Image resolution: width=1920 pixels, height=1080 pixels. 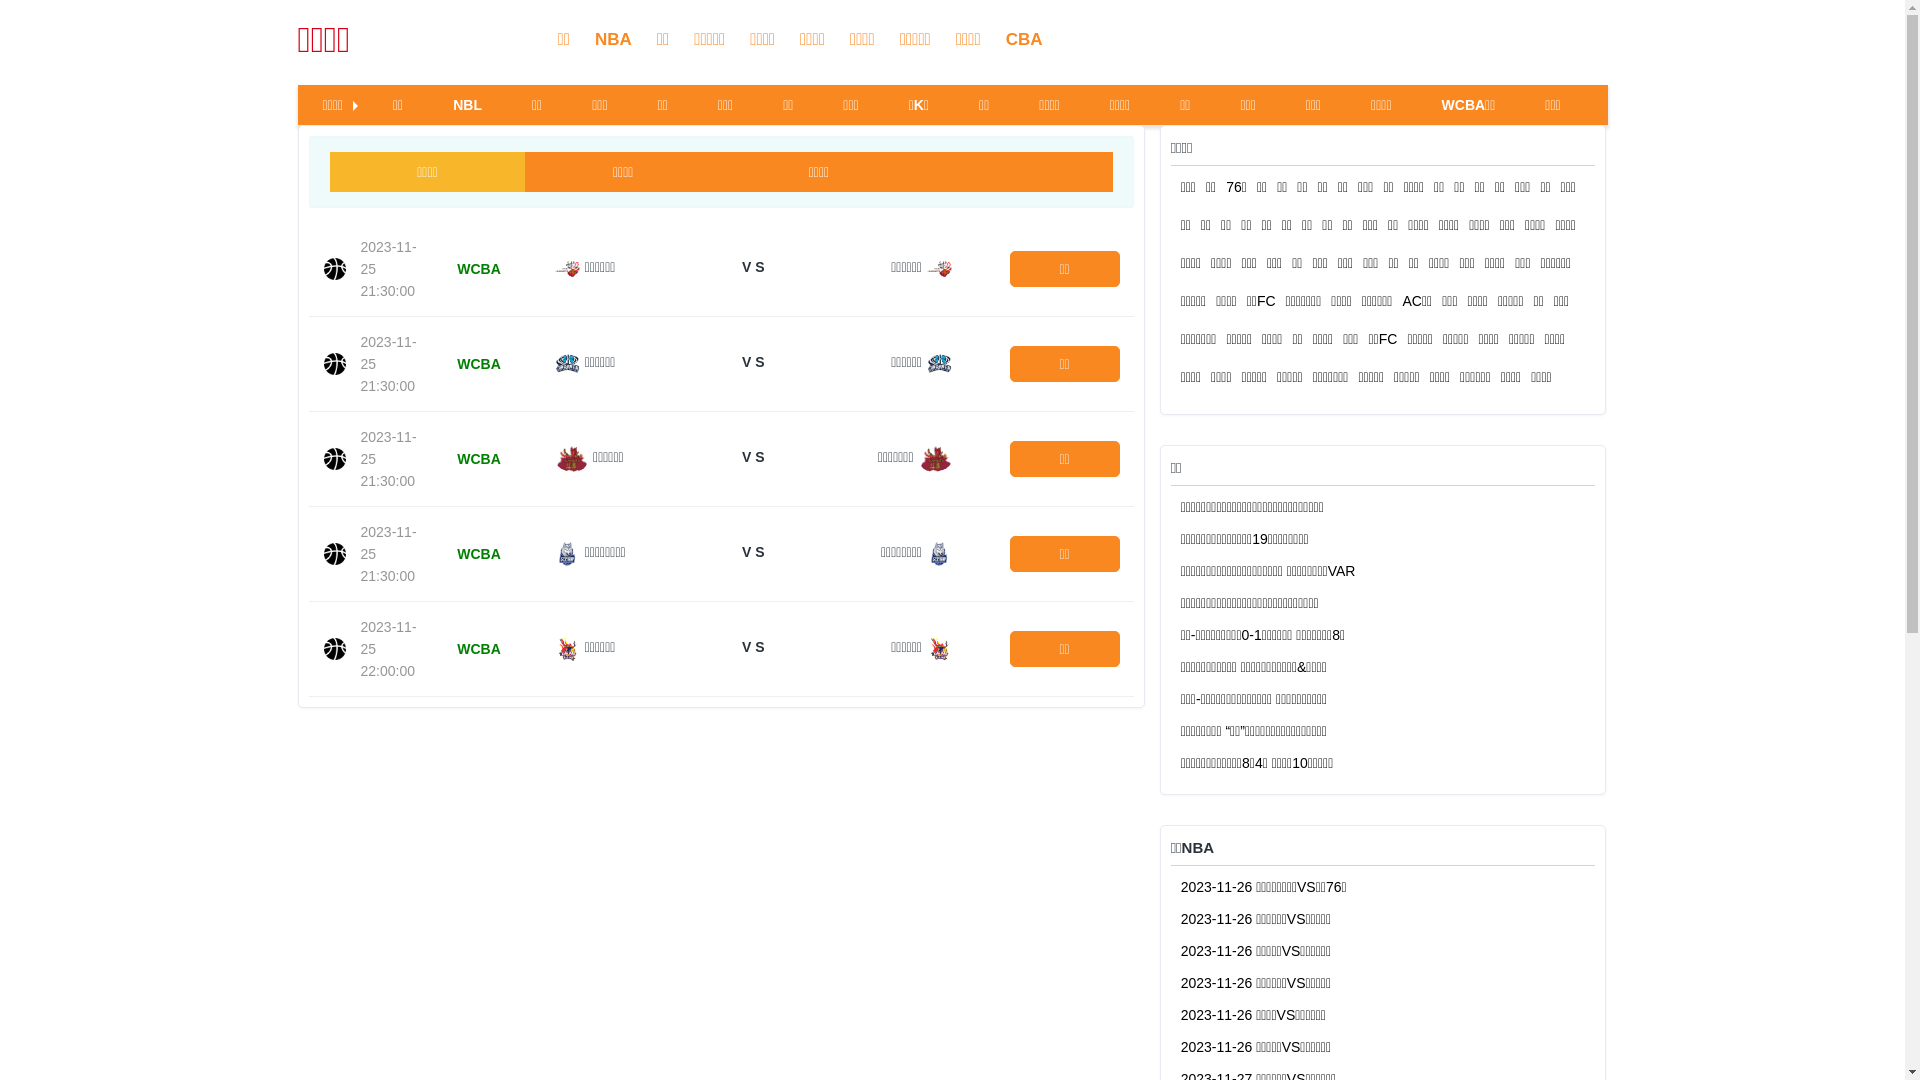 I want to click on WCBA, so click(x=479, y=554).